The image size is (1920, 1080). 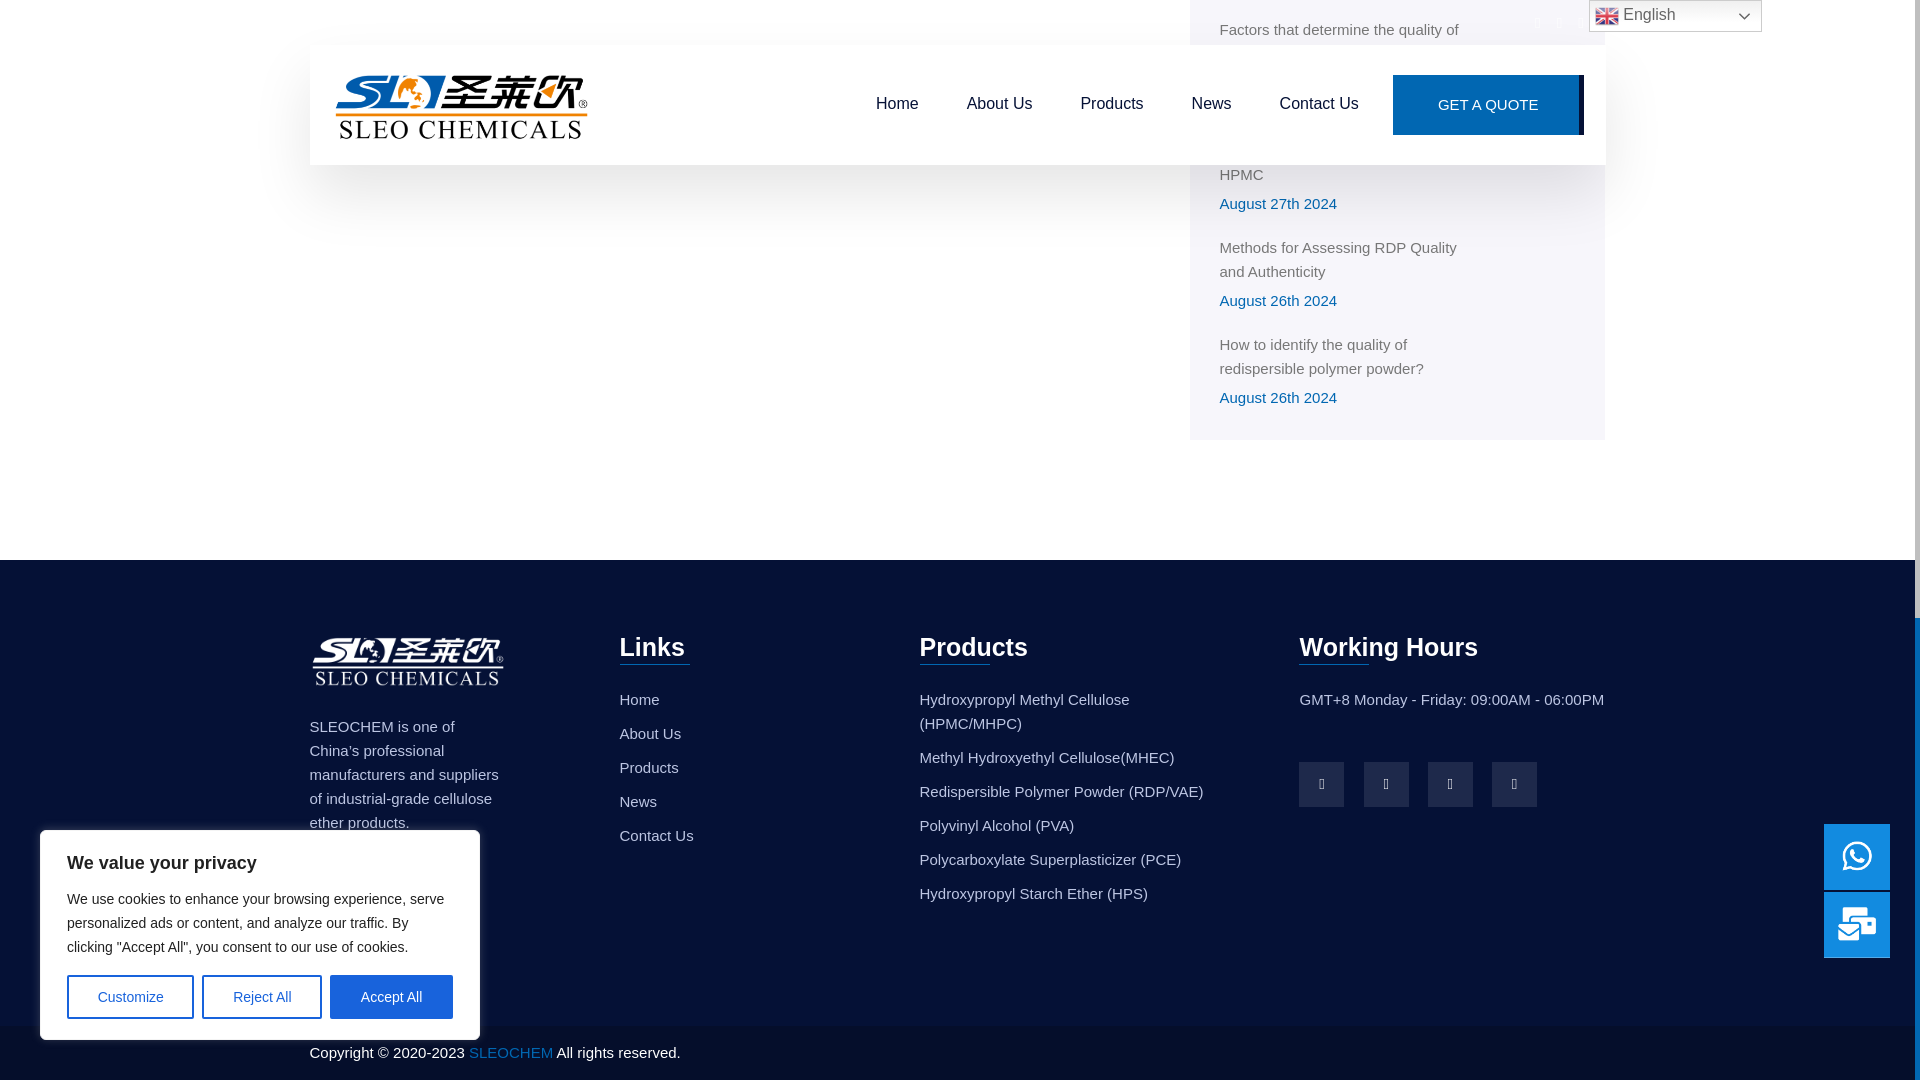 What do you see at coordinates (480, 70) in the screenshot?
I see `Hydroxypropyl Methyl Cellulose` at bounding box center [480, 70].